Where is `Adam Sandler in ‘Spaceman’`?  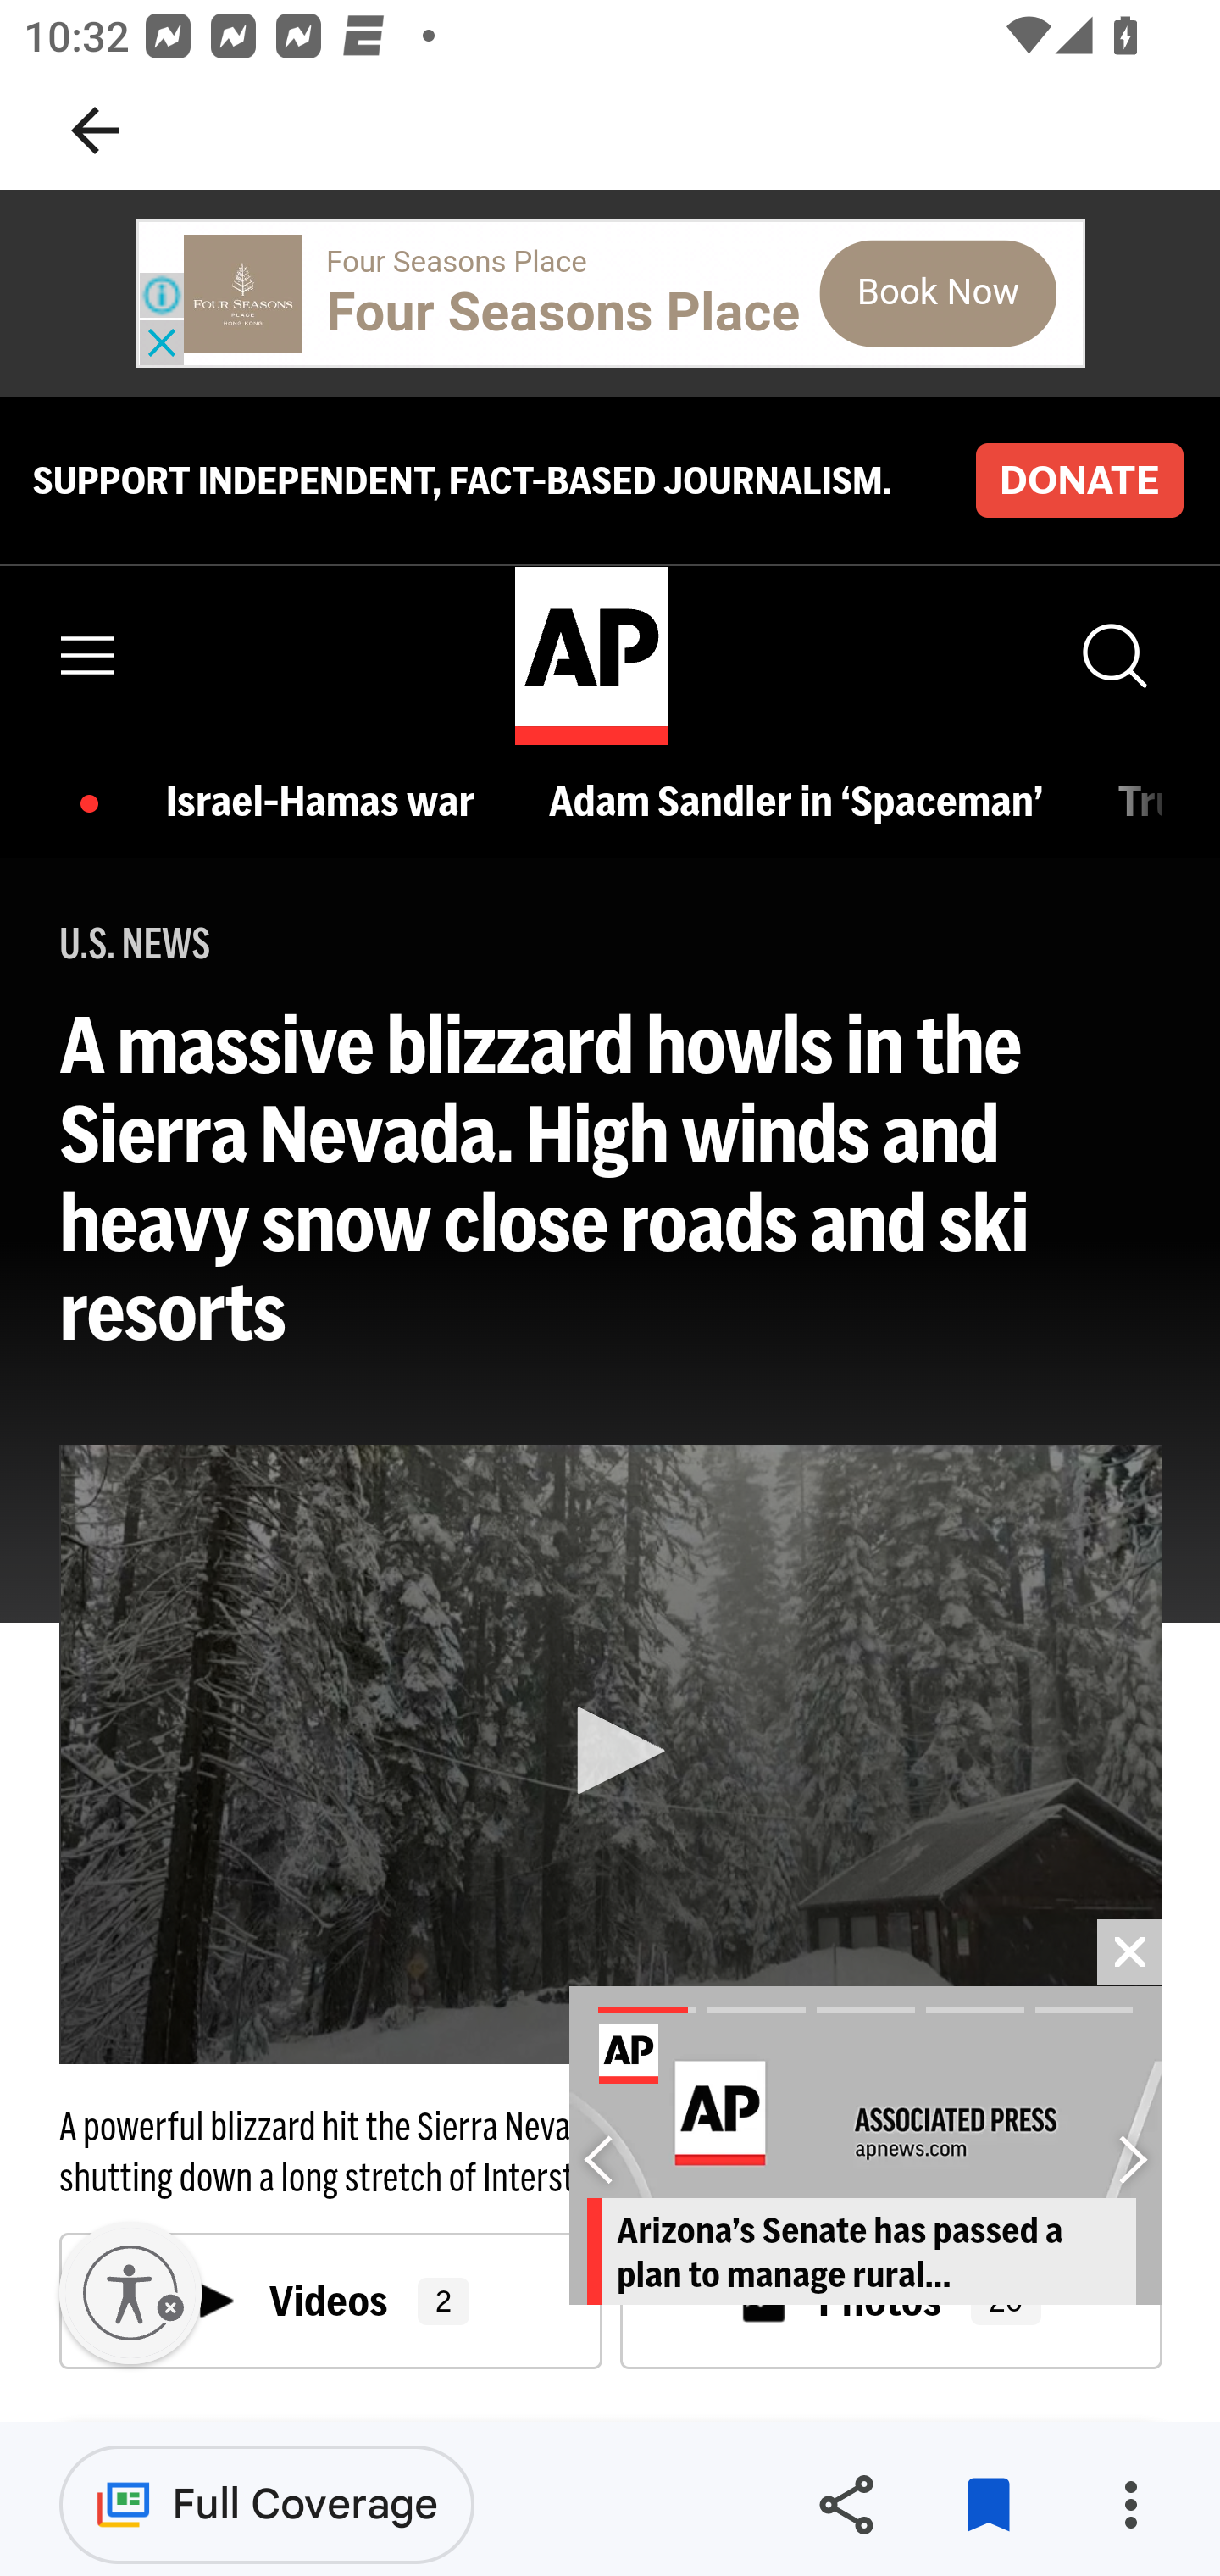
Adam Sandler in ‘Spaceman’ is located at coordinates (803, 800).